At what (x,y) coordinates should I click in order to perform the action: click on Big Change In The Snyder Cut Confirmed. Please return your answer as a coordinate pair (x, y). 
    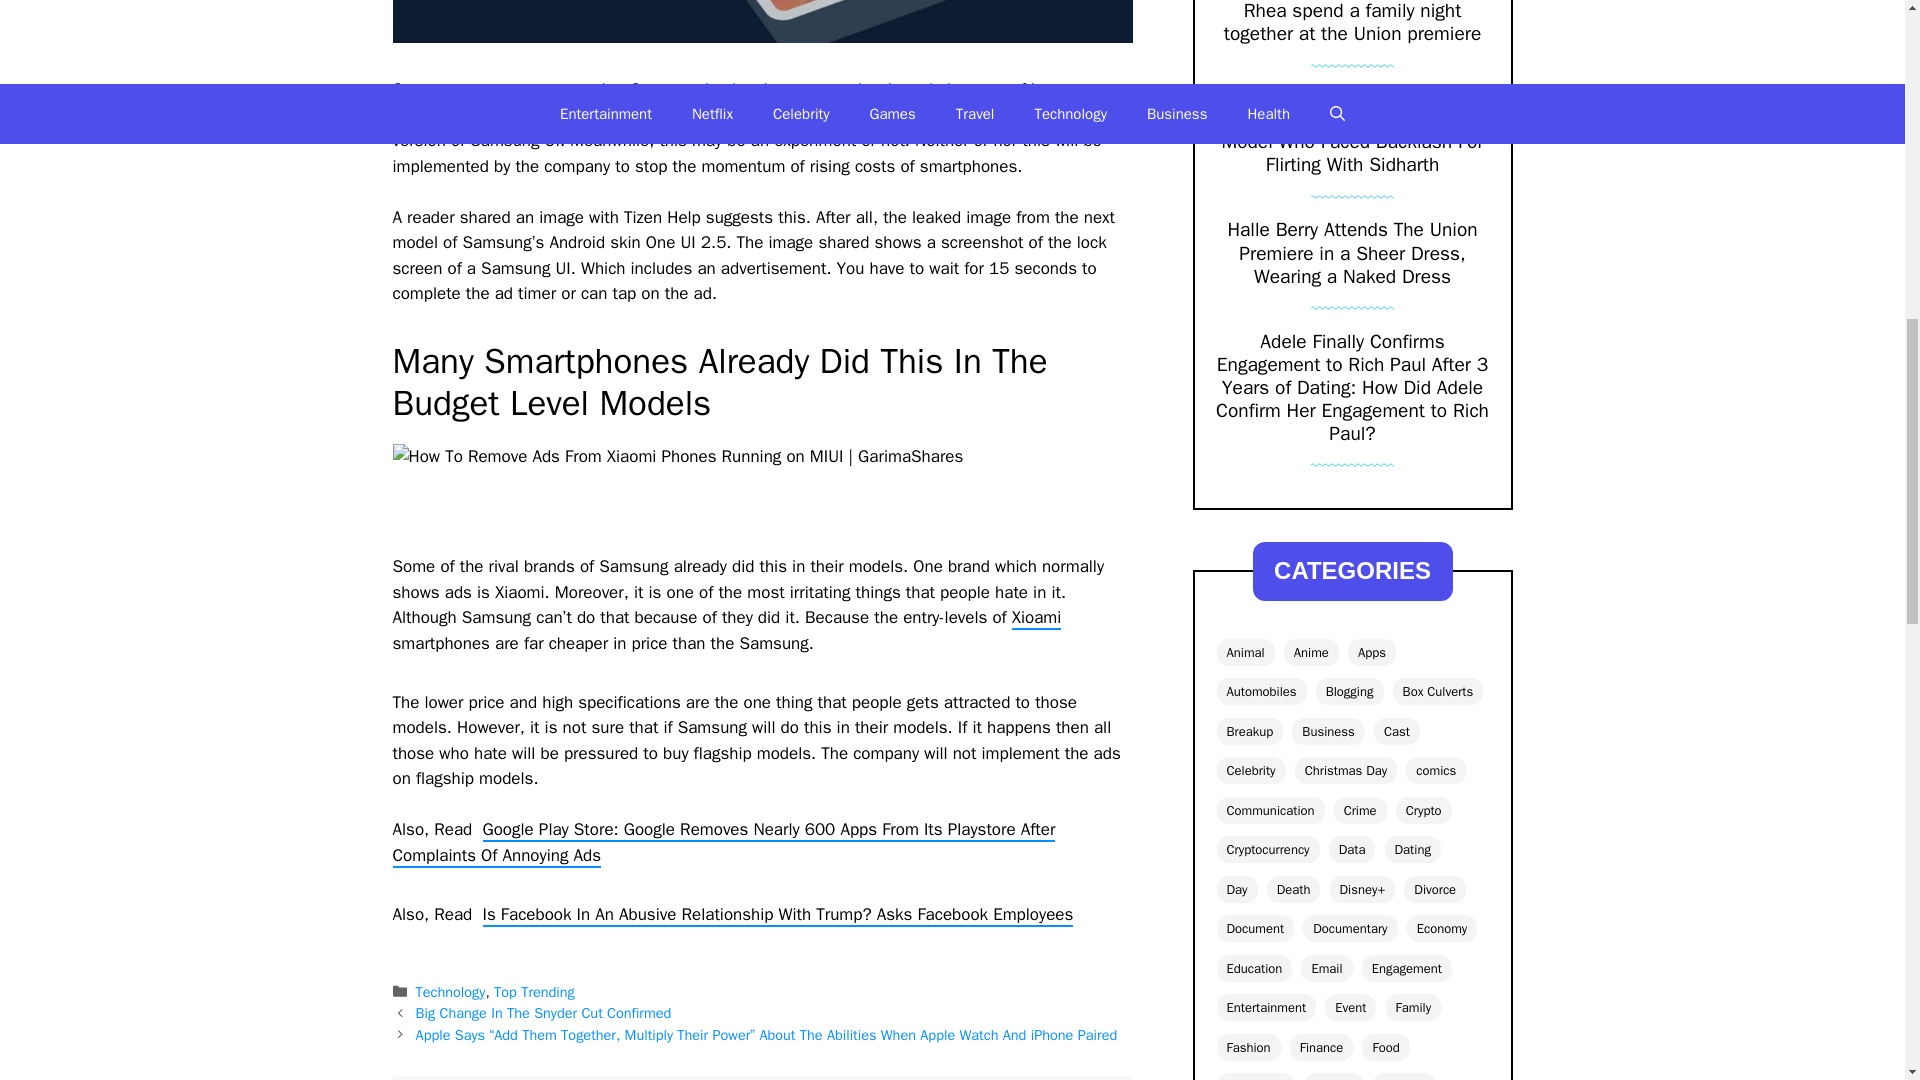
    Looking at the image, I should click on (544, 1012).